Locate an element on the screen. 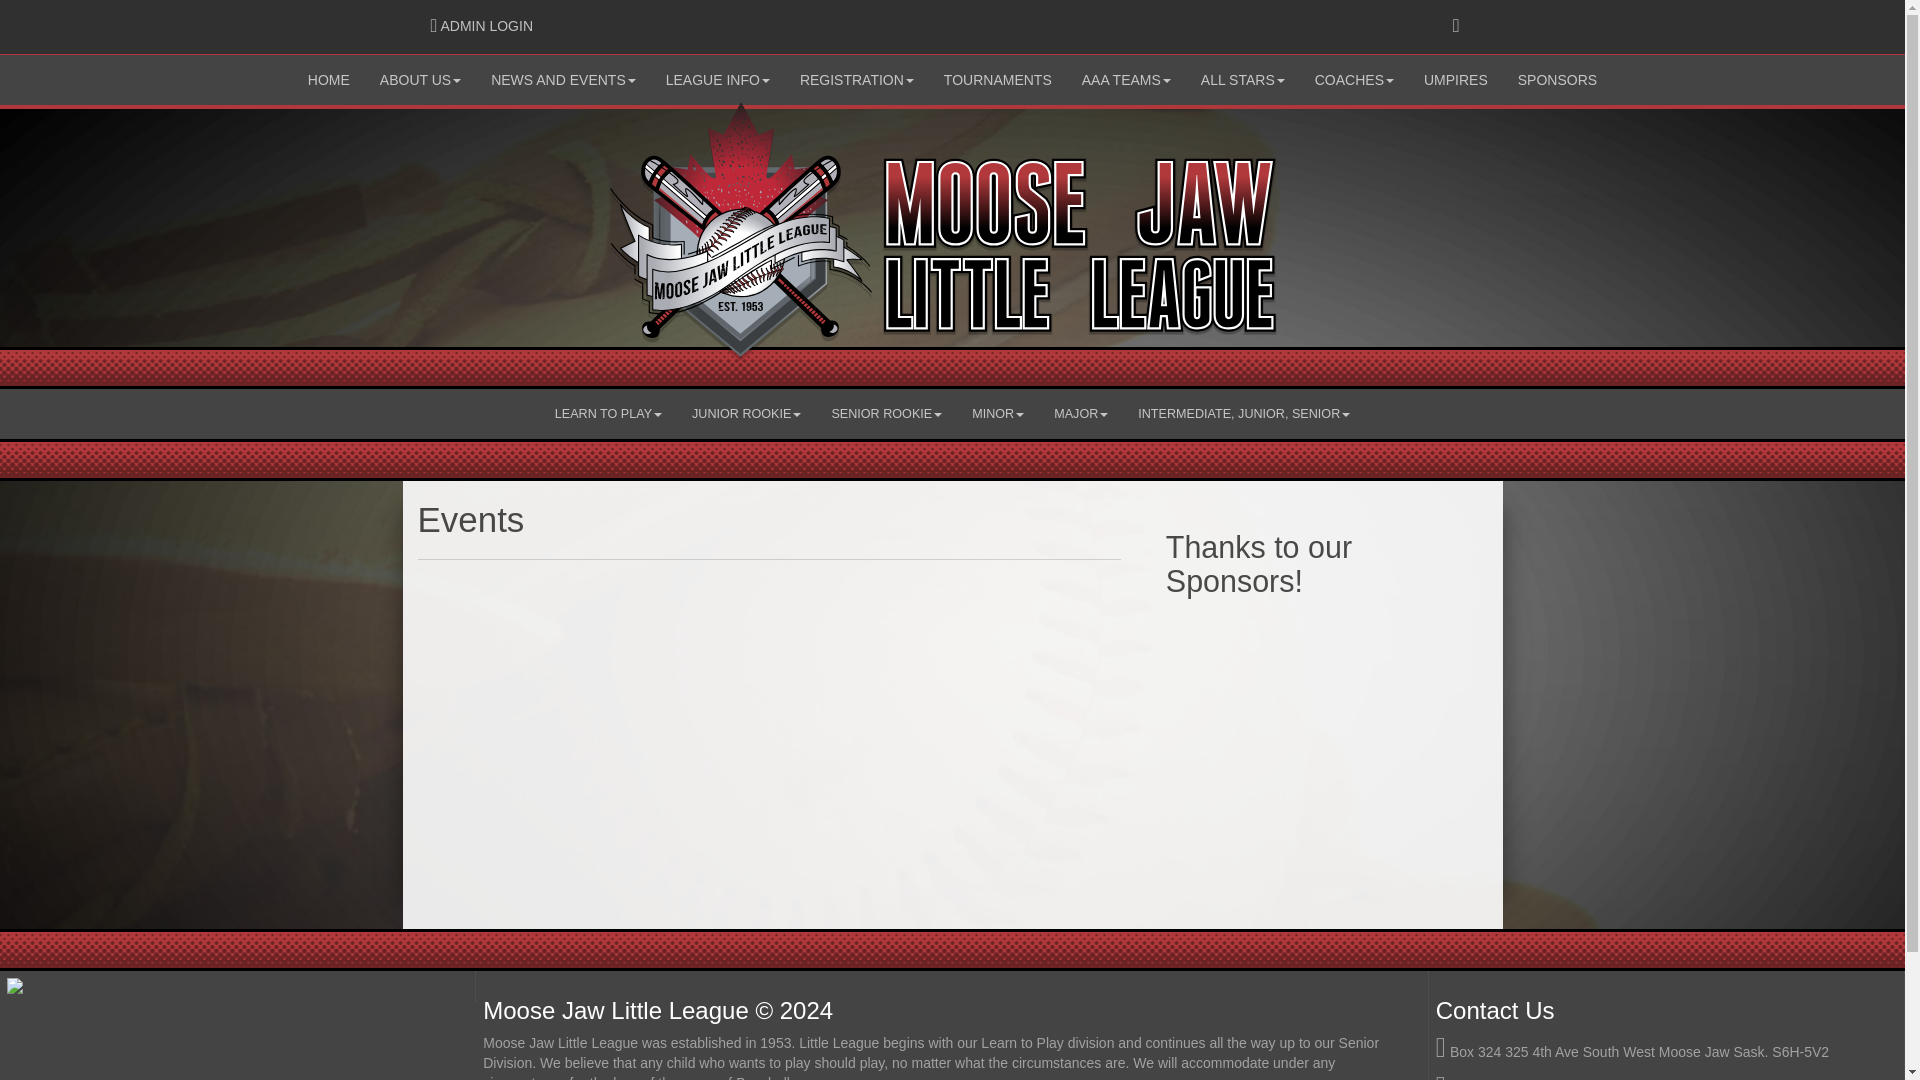 The height and width of the screenshot is (1080, 1920). NEWS AND EVENTS is located at coordinates (857, 80).